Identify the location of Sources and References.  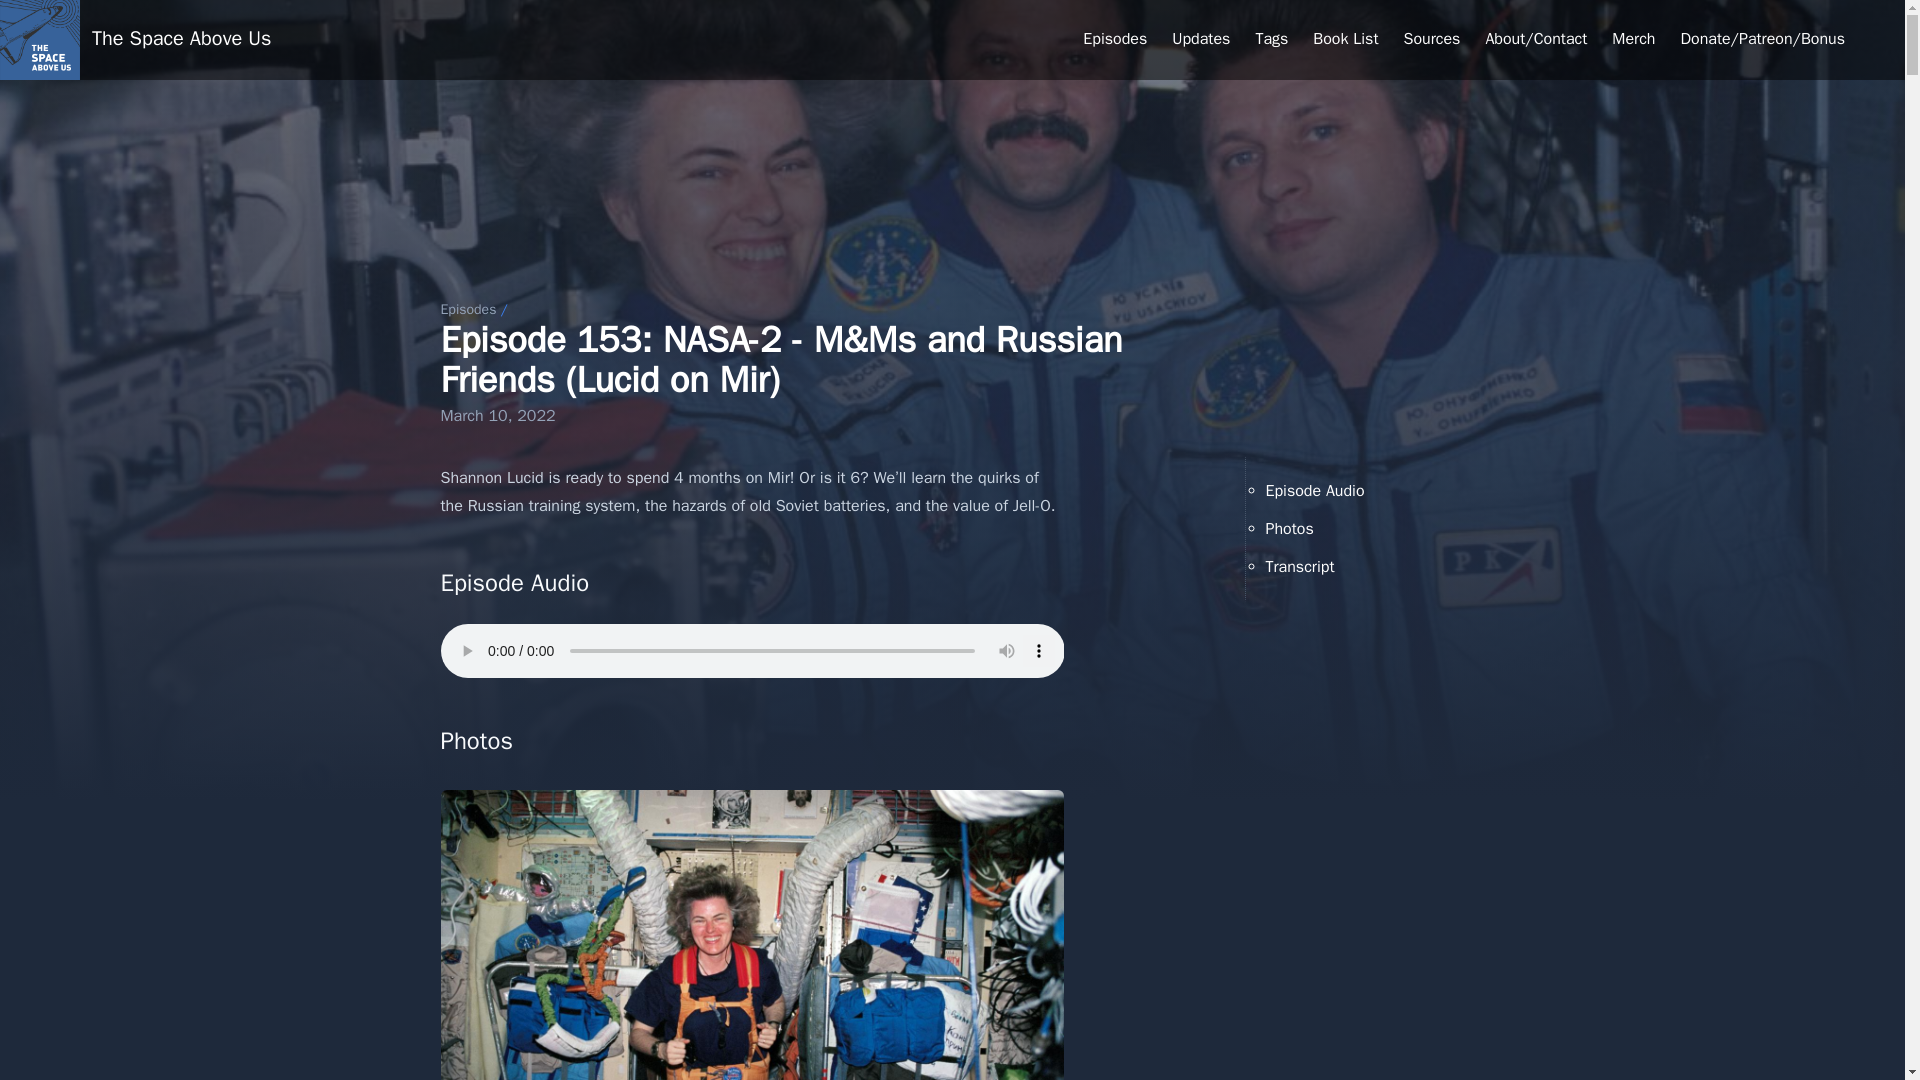
(1432, 40).